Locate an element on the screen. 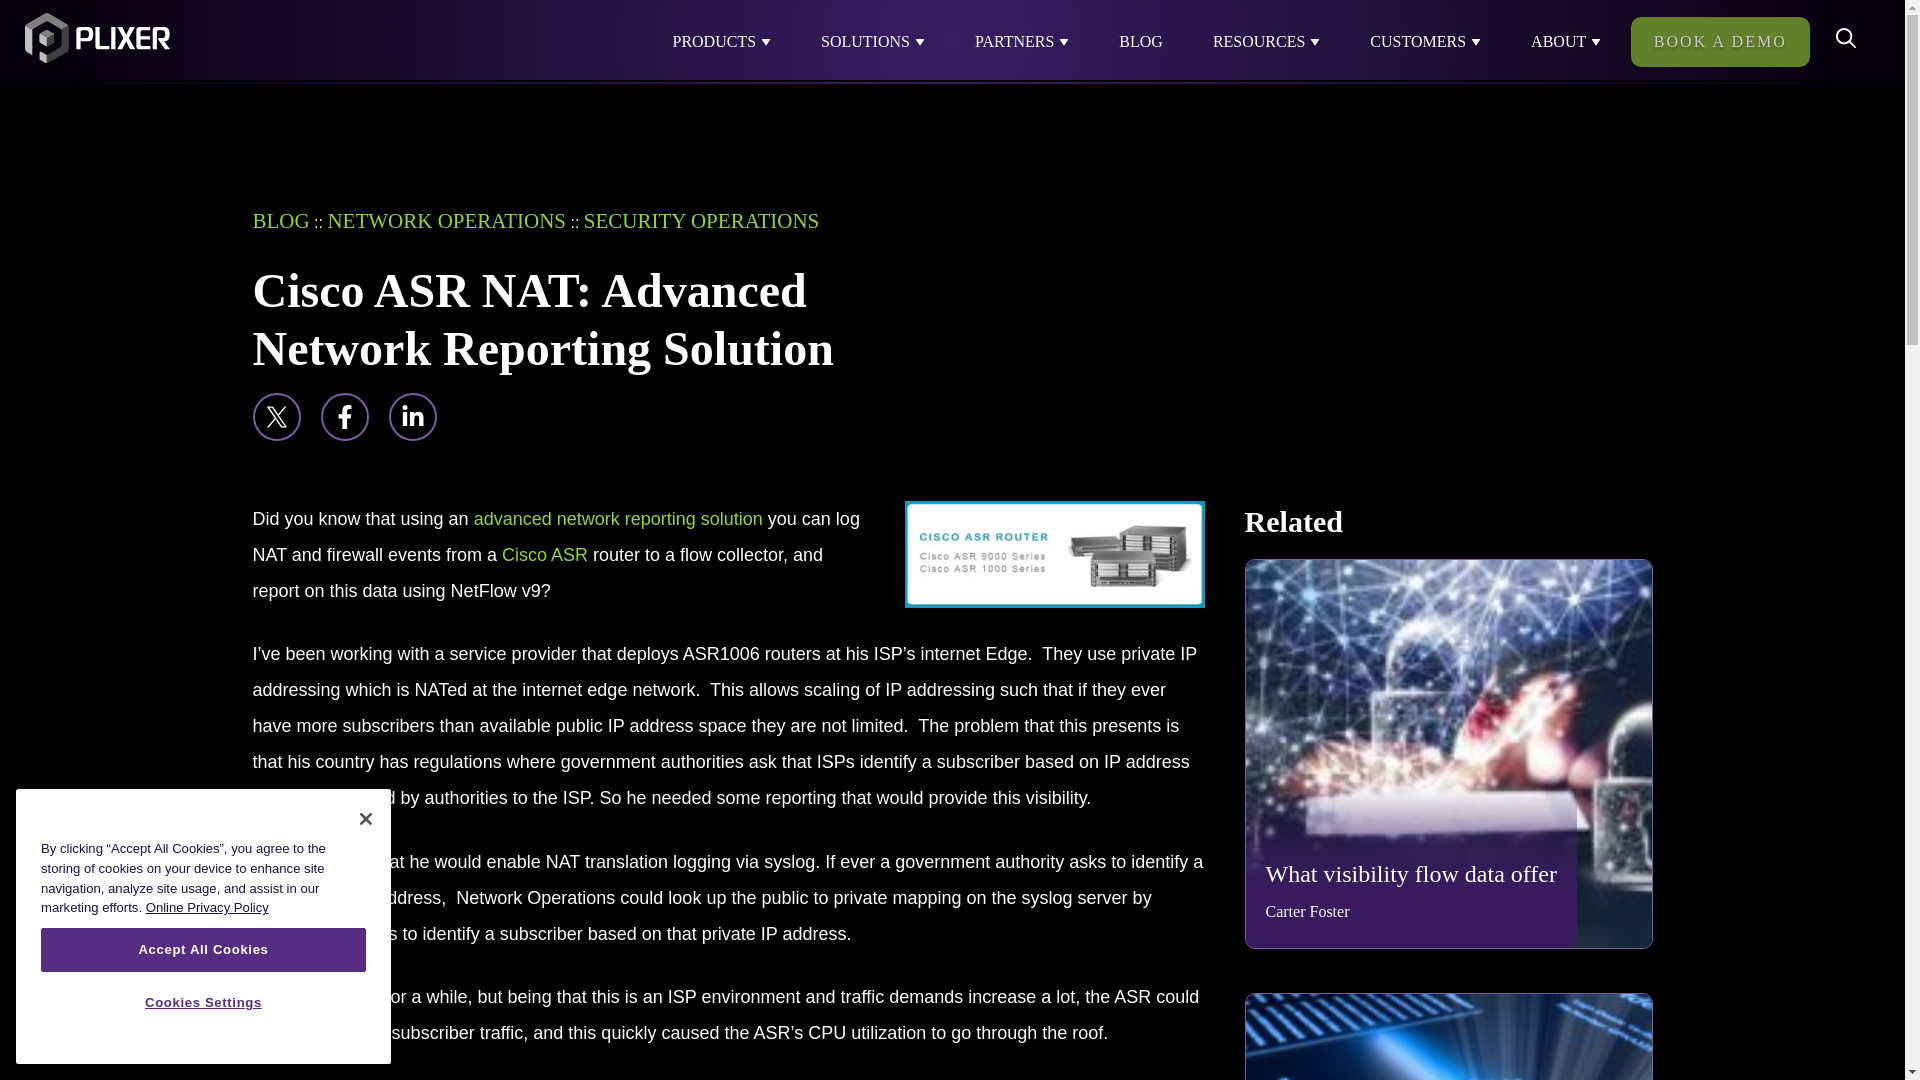  Cisco ASR Series Router is located at coordinates (1054, 554).